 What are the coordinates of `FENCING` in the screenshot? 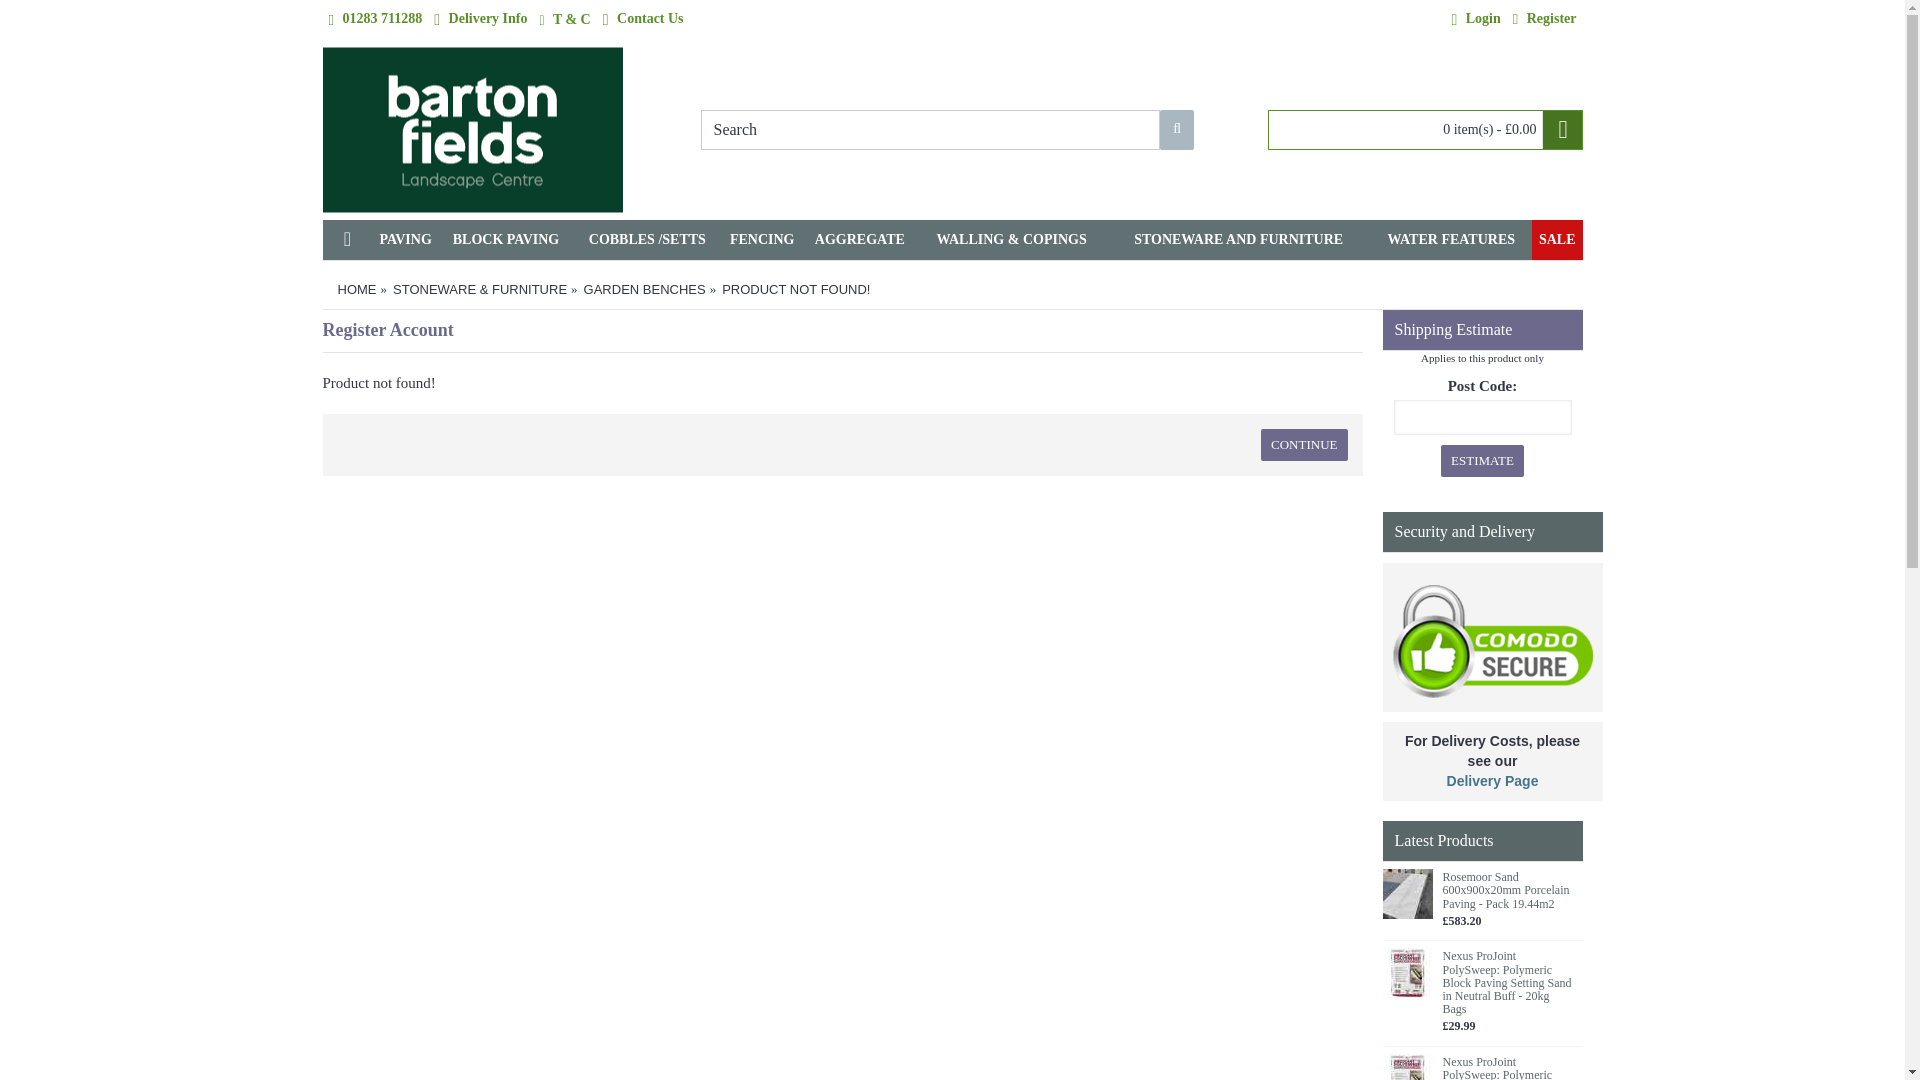 It's located at (762, 240).